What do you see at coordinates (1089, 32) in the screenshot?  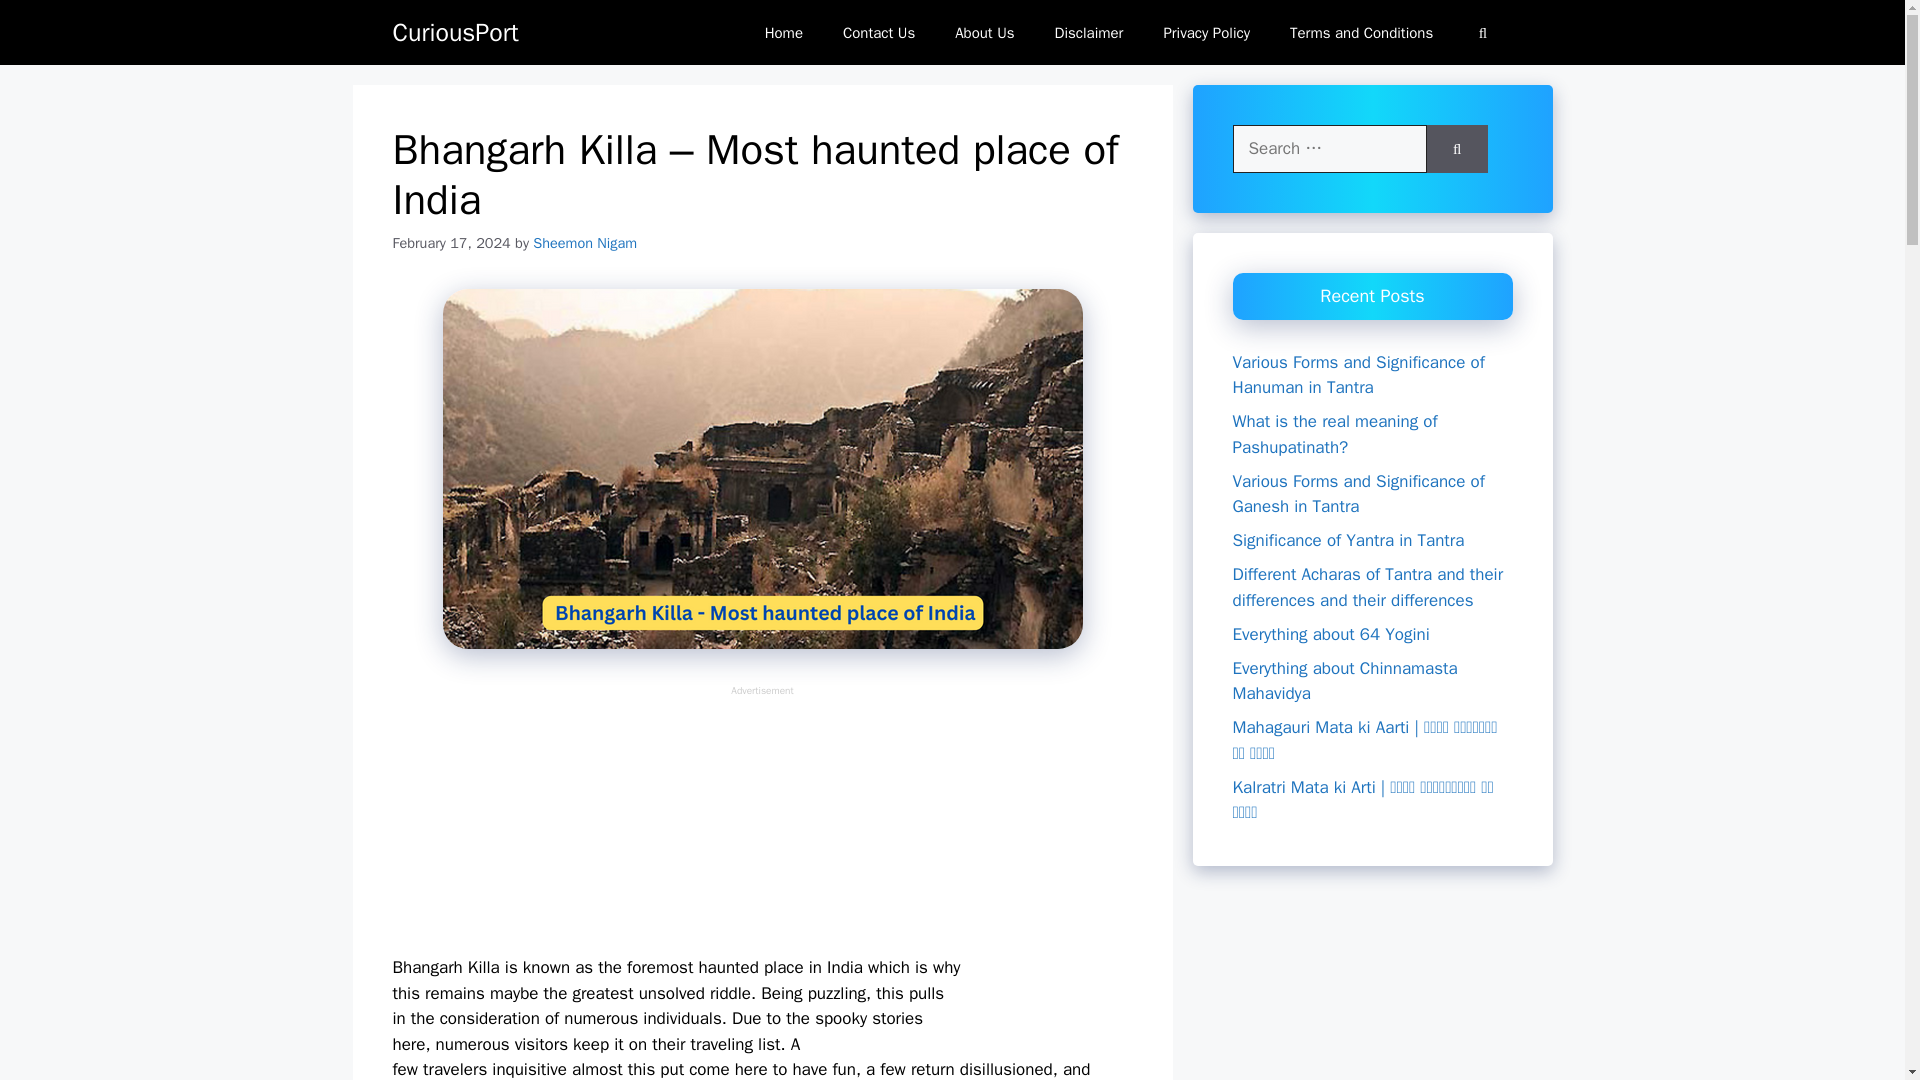 I see `Disclaimer` at bounding box center [1089, 32].